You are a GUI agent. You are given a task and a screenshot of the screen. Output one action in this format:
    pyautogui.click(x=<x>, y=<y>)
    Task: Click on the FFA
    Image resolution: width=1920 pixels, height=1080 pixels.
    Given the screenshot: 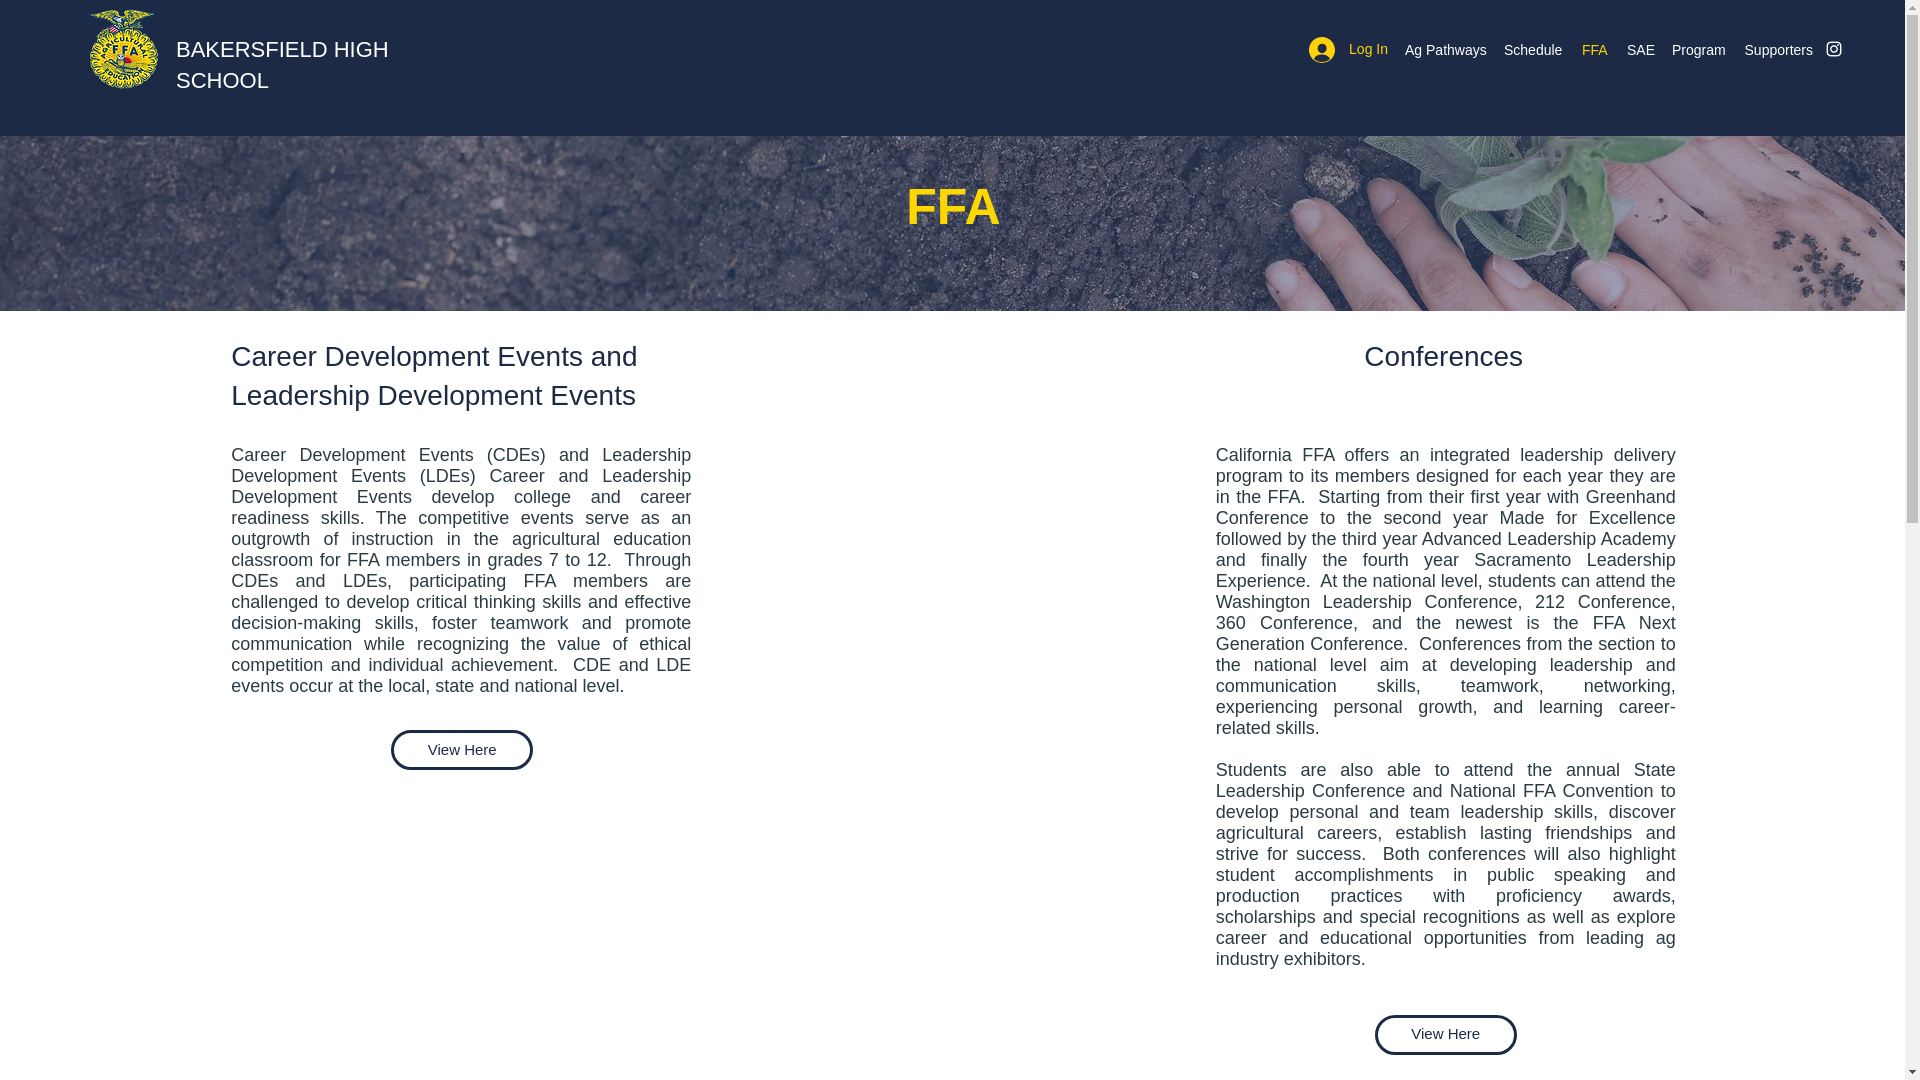 What is the action you would take?
    pyautogui.click(x=1594, y=49)
    